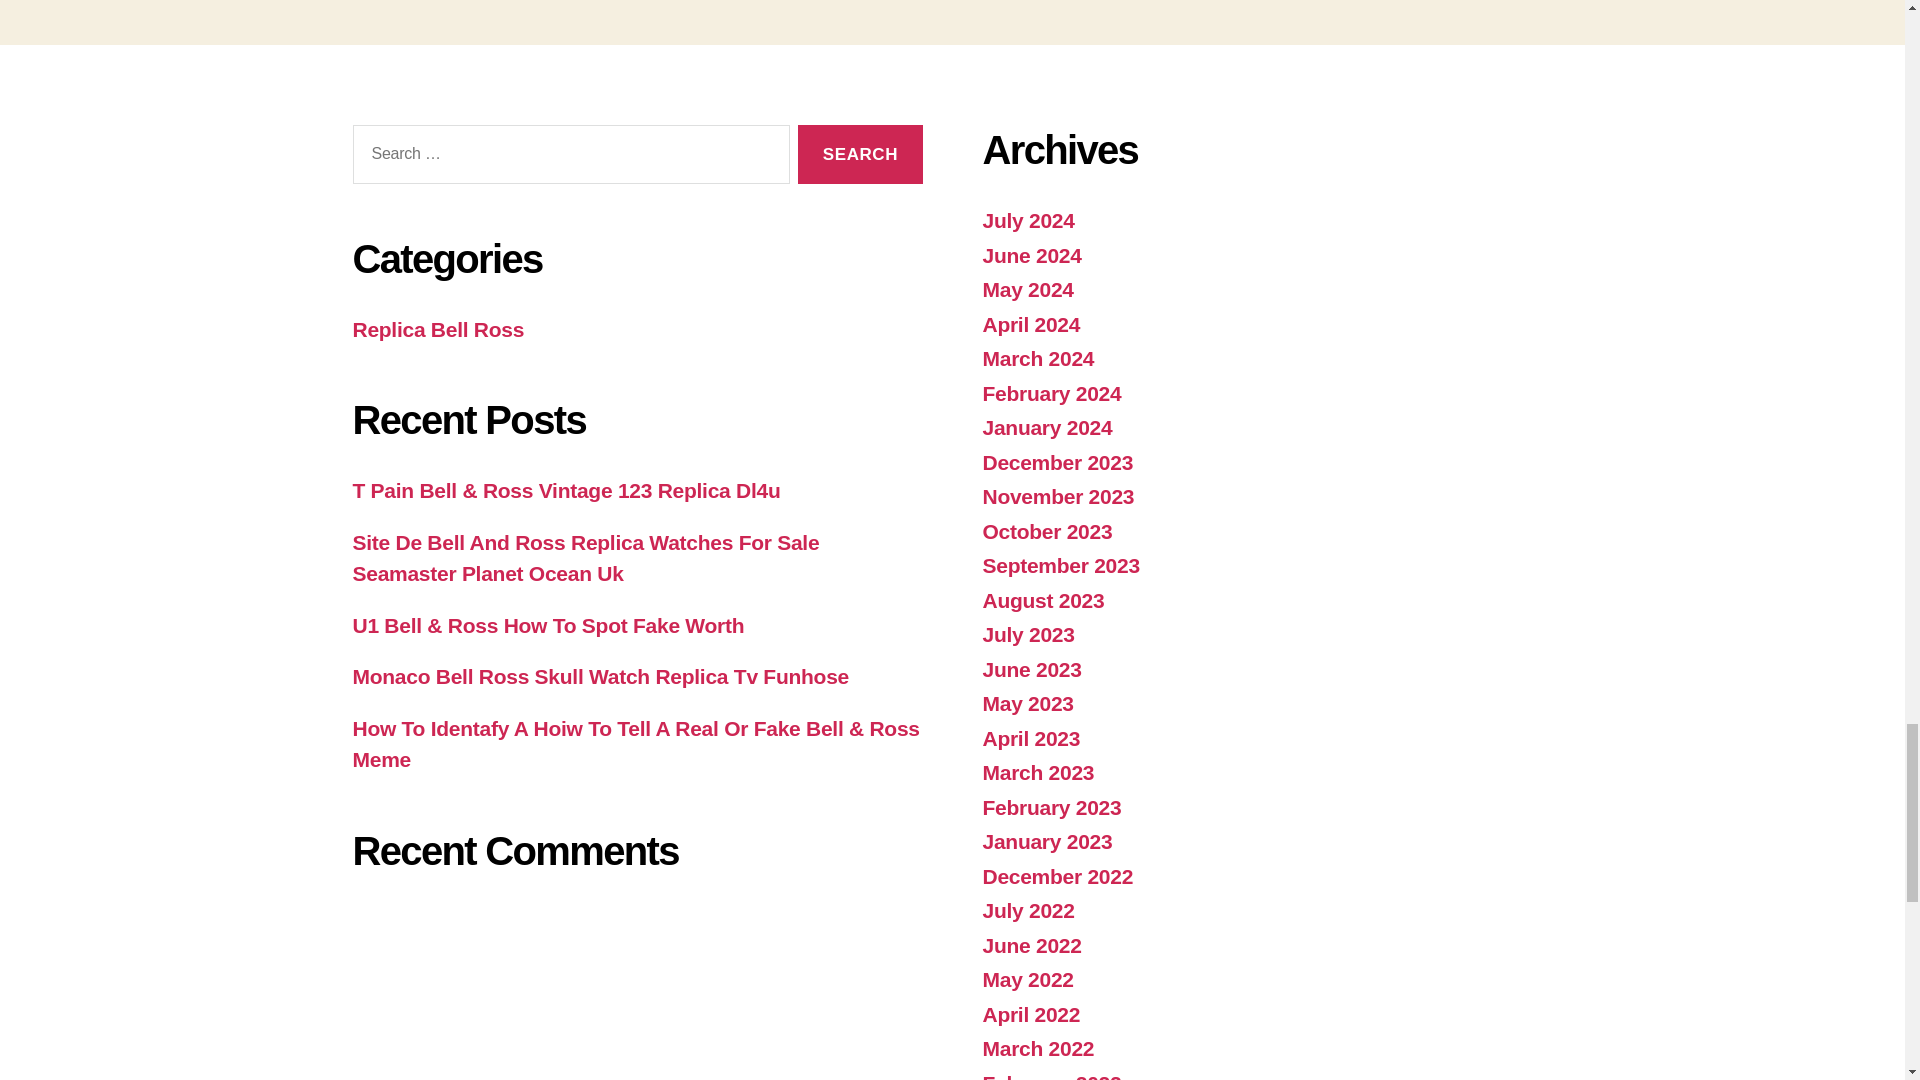 Image resolution: width=1920 pixels, height=1080 pixels. What do you see at coordinates (1056, 462) in the screenshot?
I see `December 2023` at bounding box center [1056, 462].